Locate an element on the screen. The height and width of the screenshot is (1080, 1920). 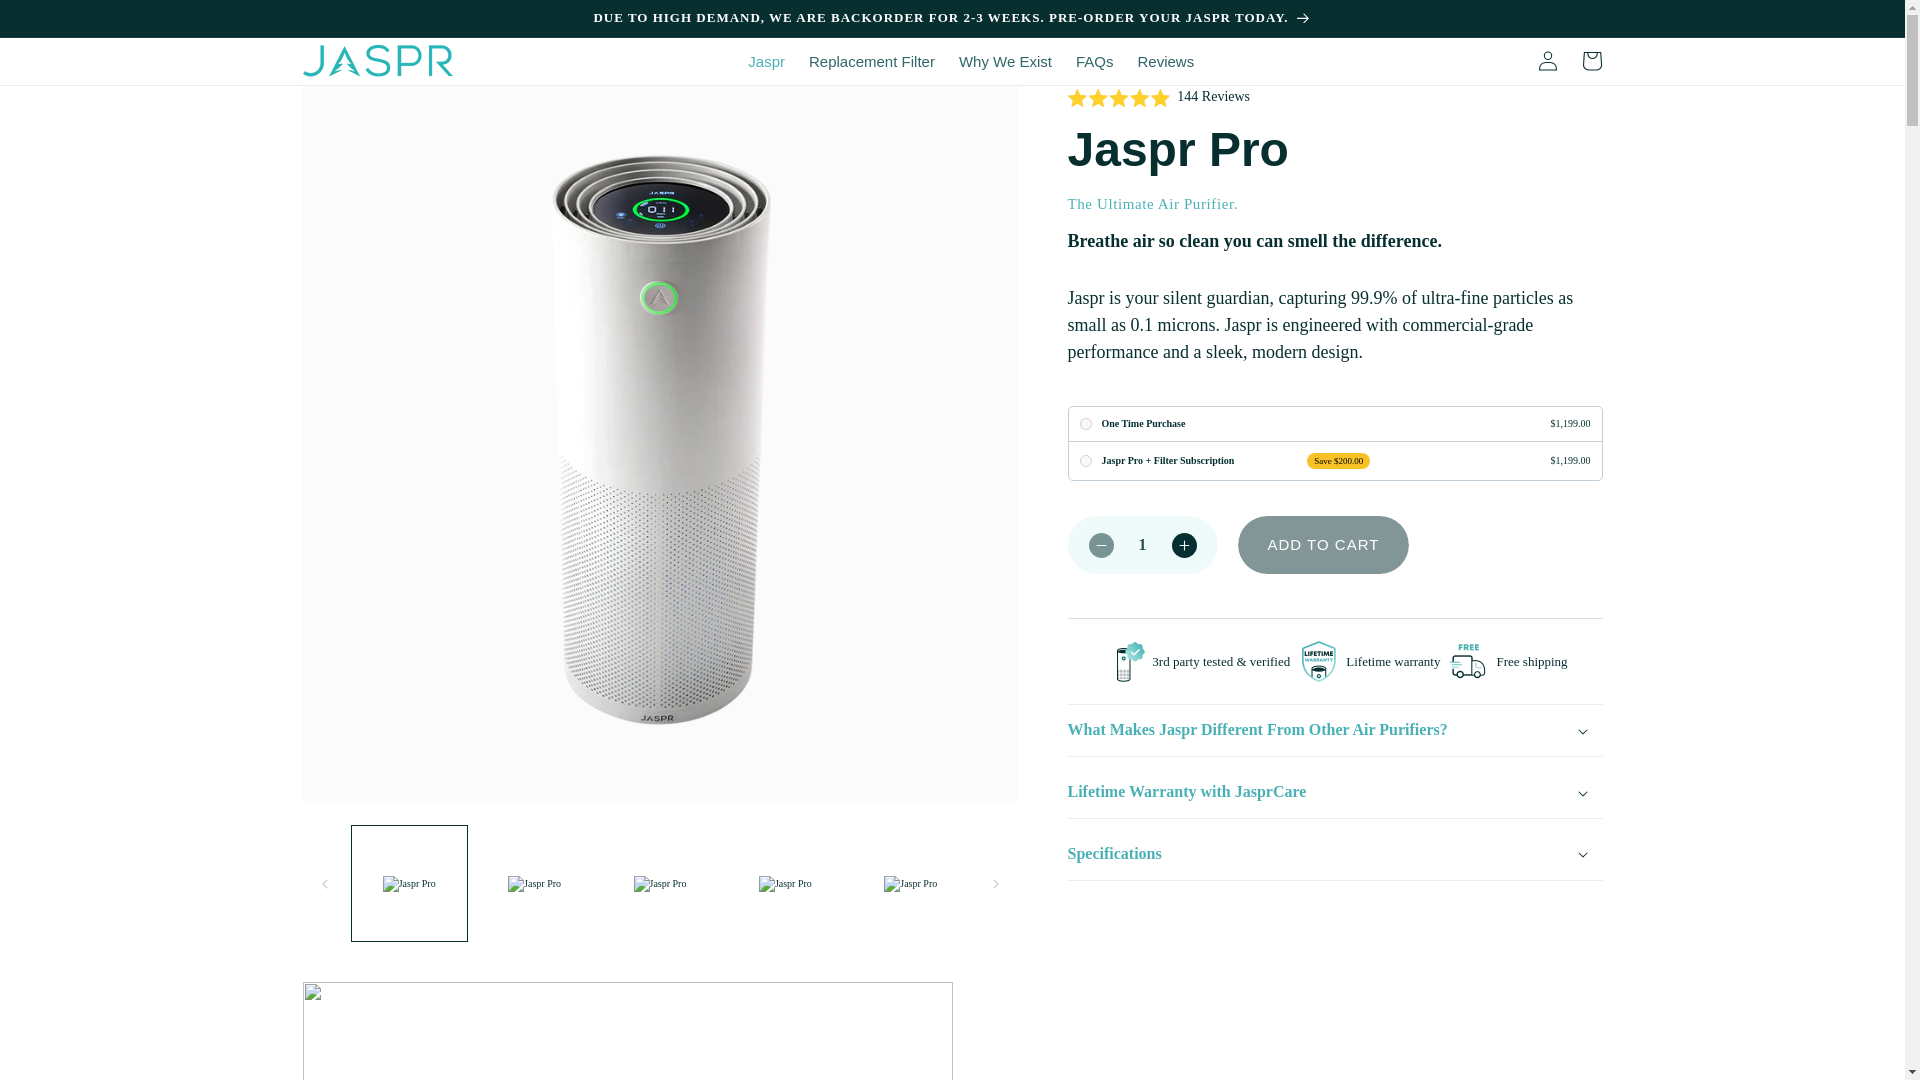
Log in is located at coordinates (1548, 60).